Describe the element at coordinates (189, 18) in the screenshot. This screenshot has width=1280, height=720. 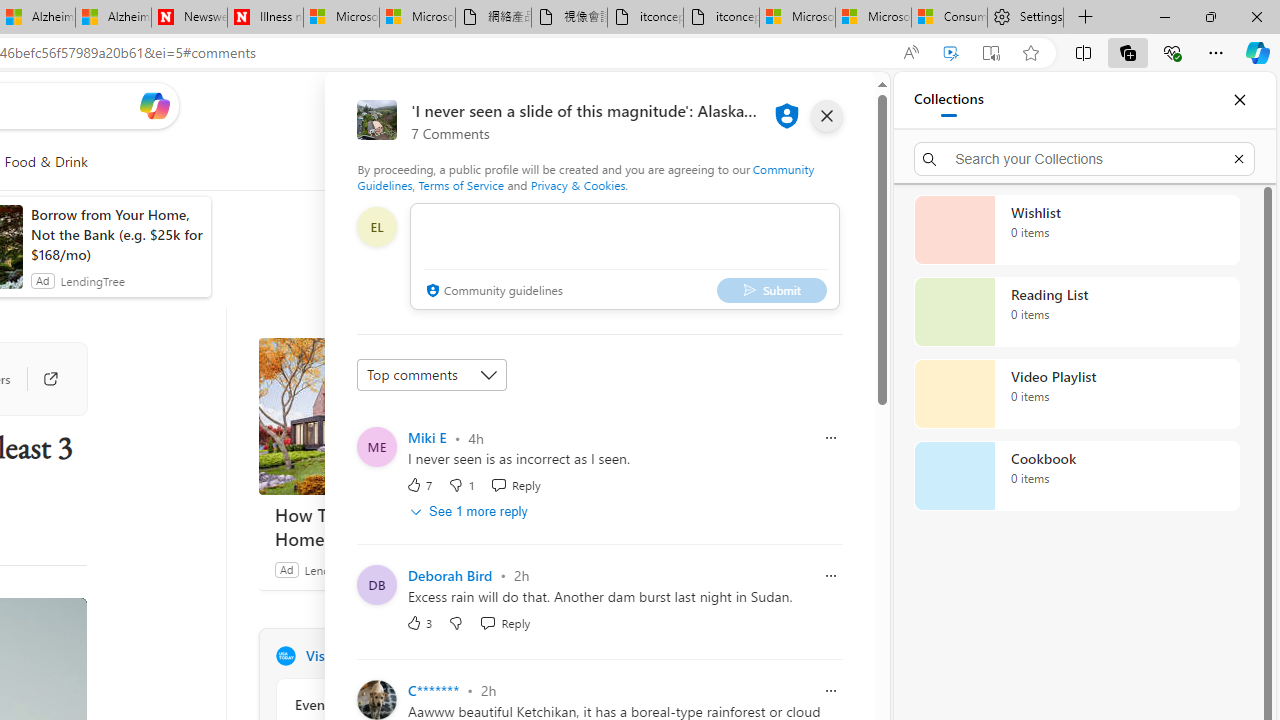
I see `Newsweek - News, Analysis, Politics, Business, Technology` at that location.